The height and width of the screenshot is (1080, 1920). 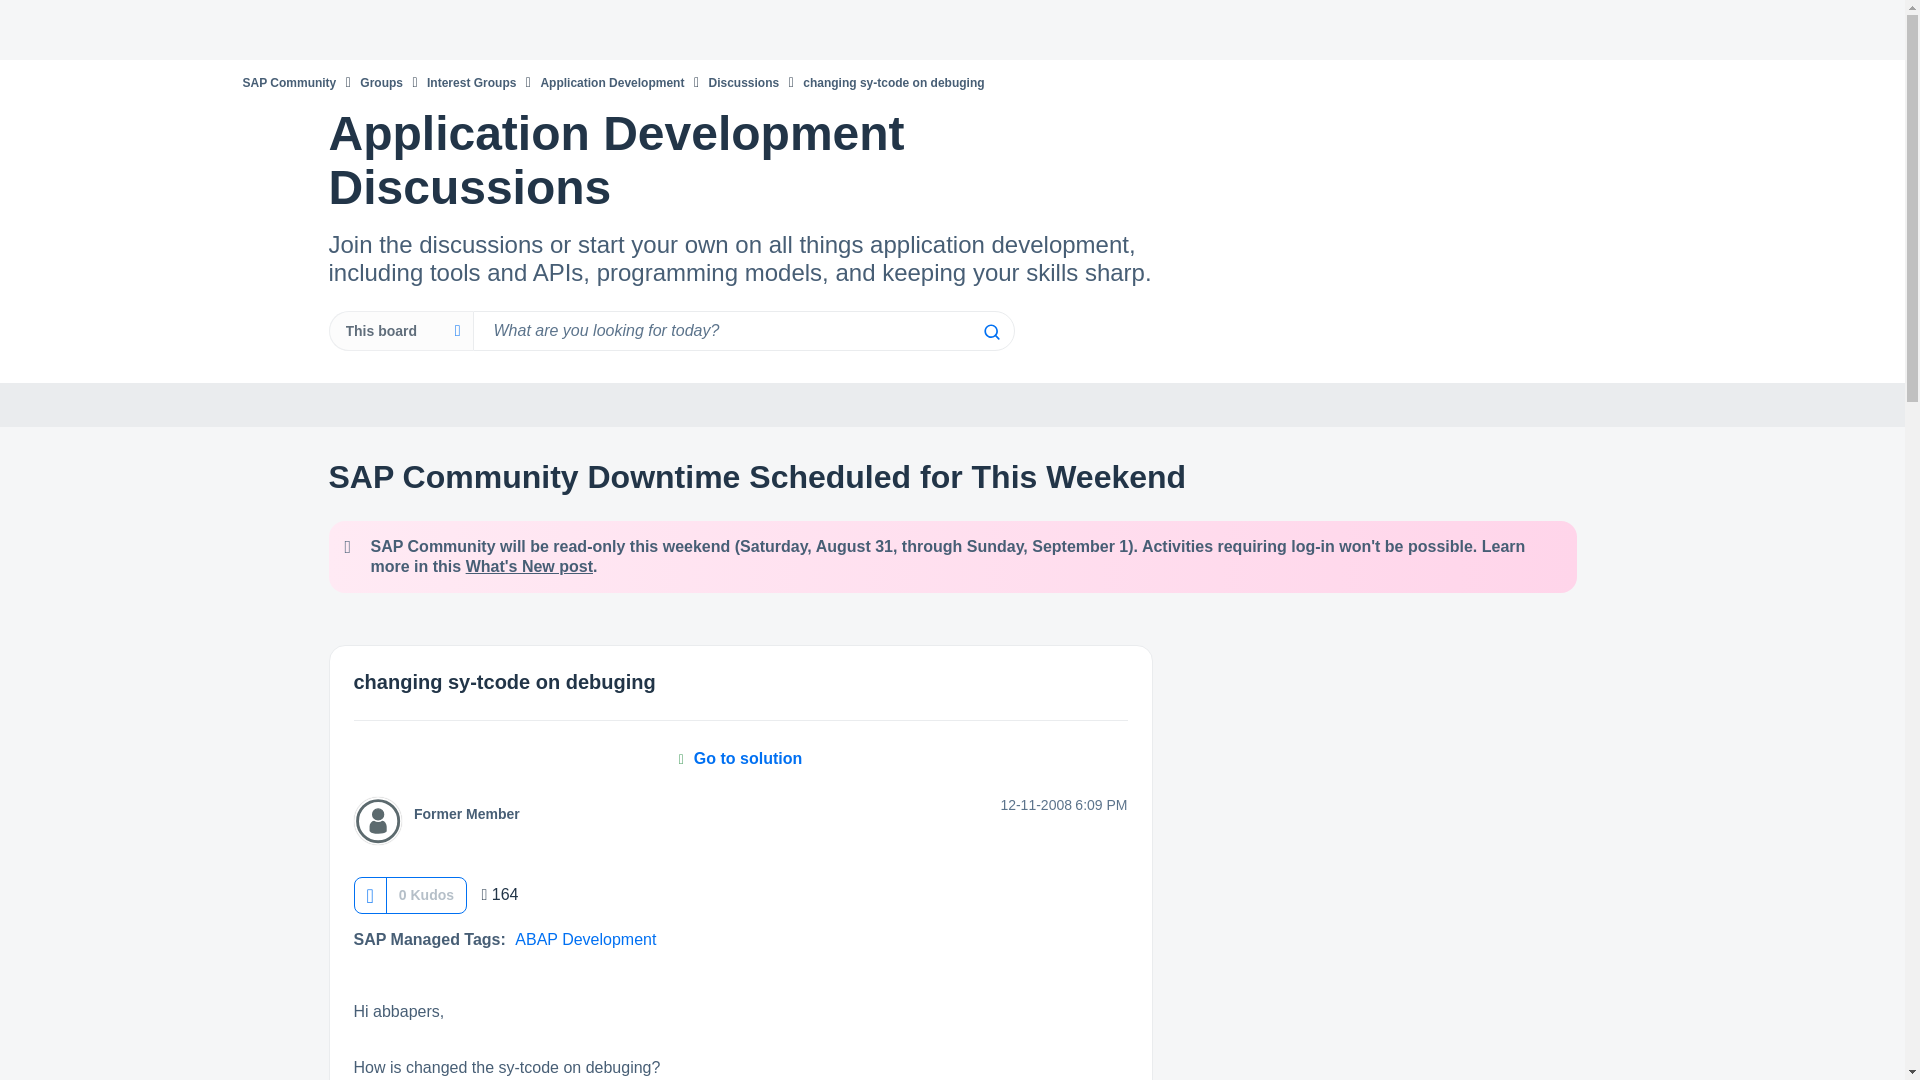 I want to click on Interest Groups, so click(x=471, y=82).